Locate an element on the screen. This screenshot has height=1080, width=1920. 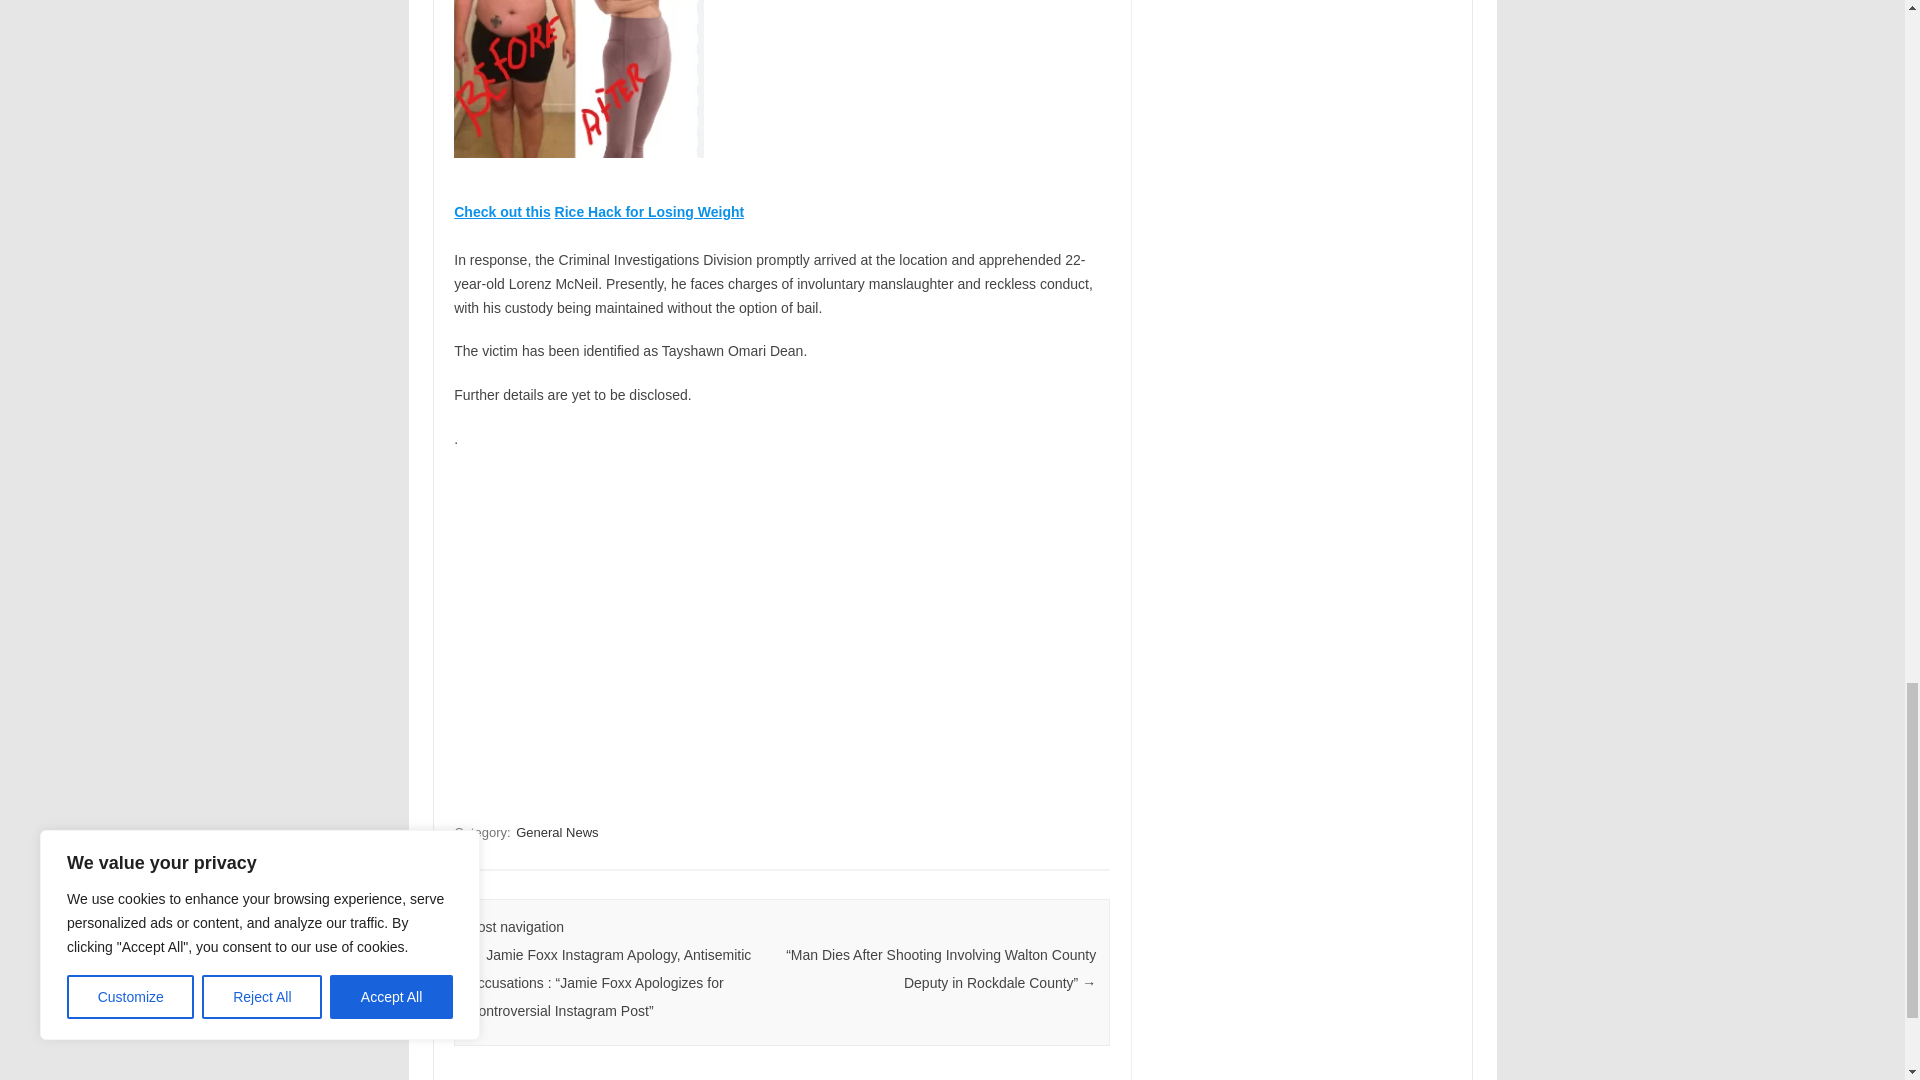
Check ou is located at coordinates (484, 212).